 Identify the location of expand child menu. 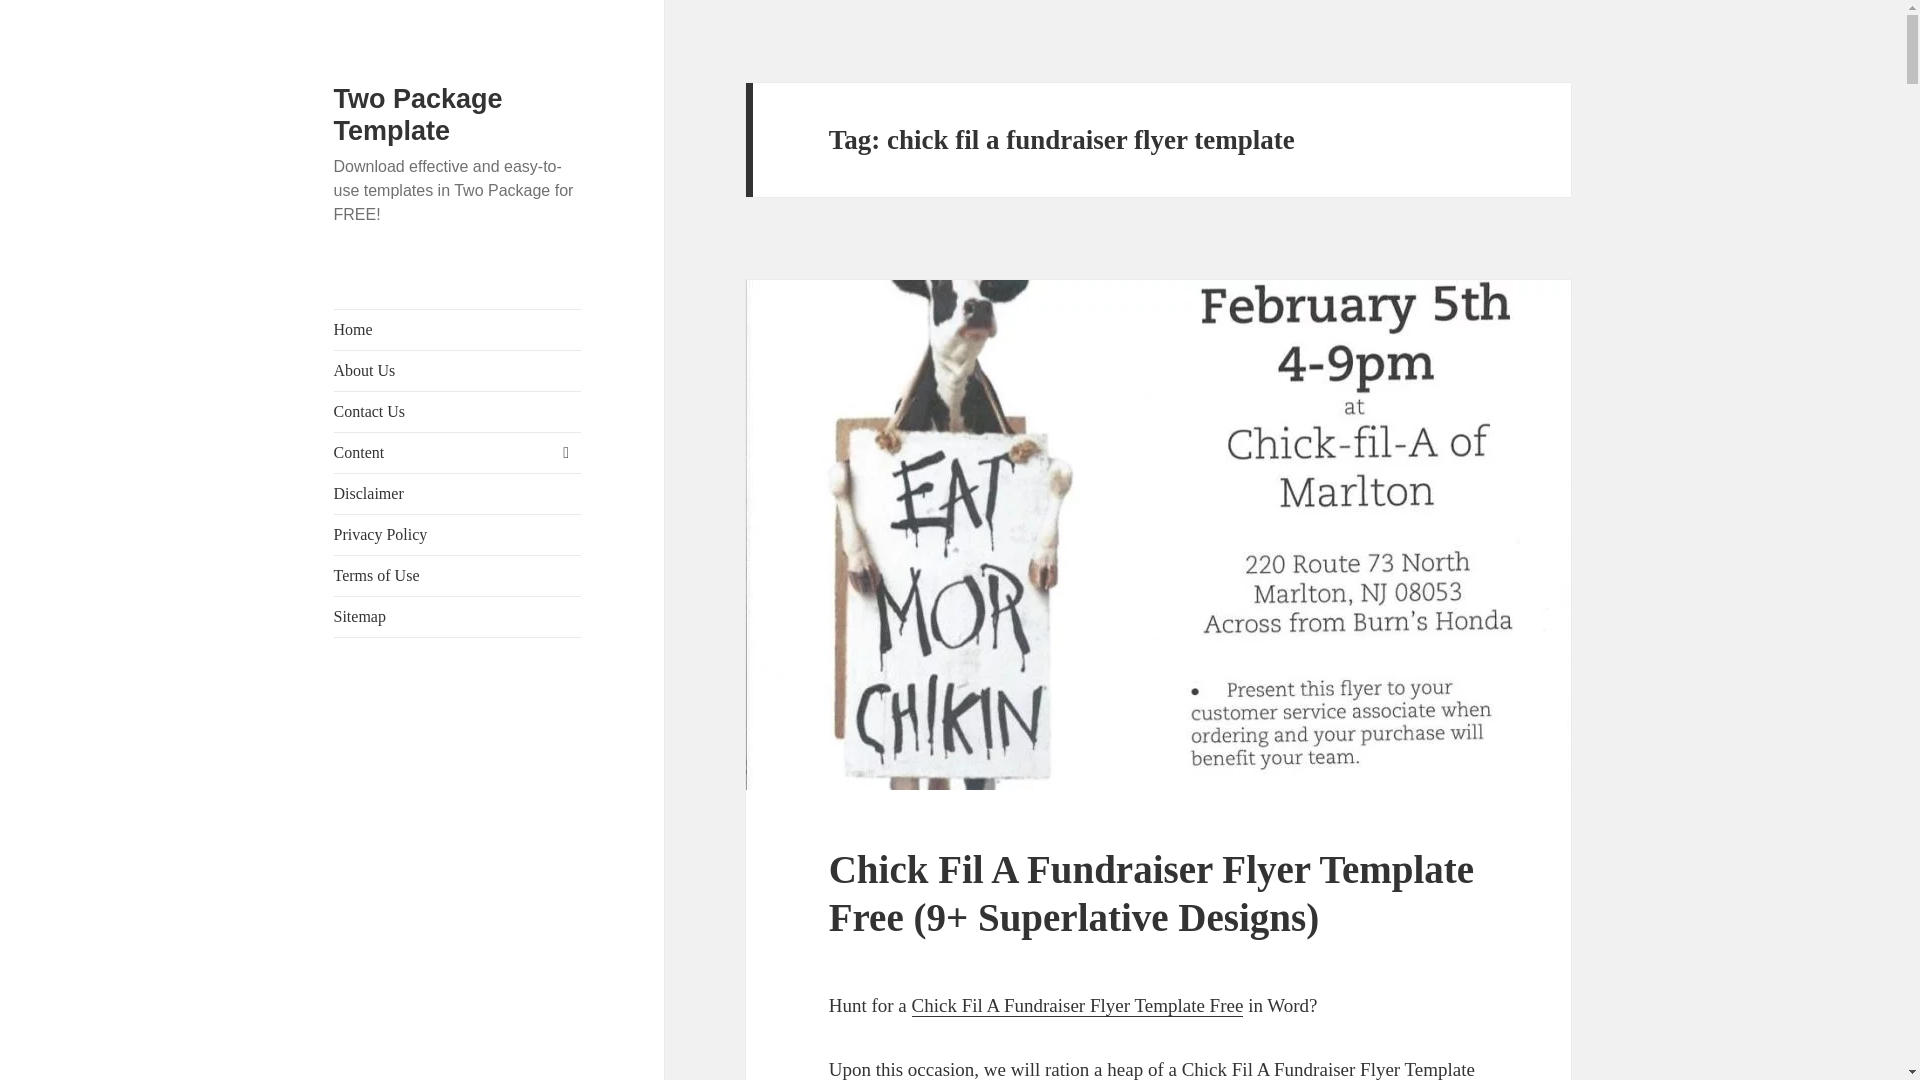
(565, 452).